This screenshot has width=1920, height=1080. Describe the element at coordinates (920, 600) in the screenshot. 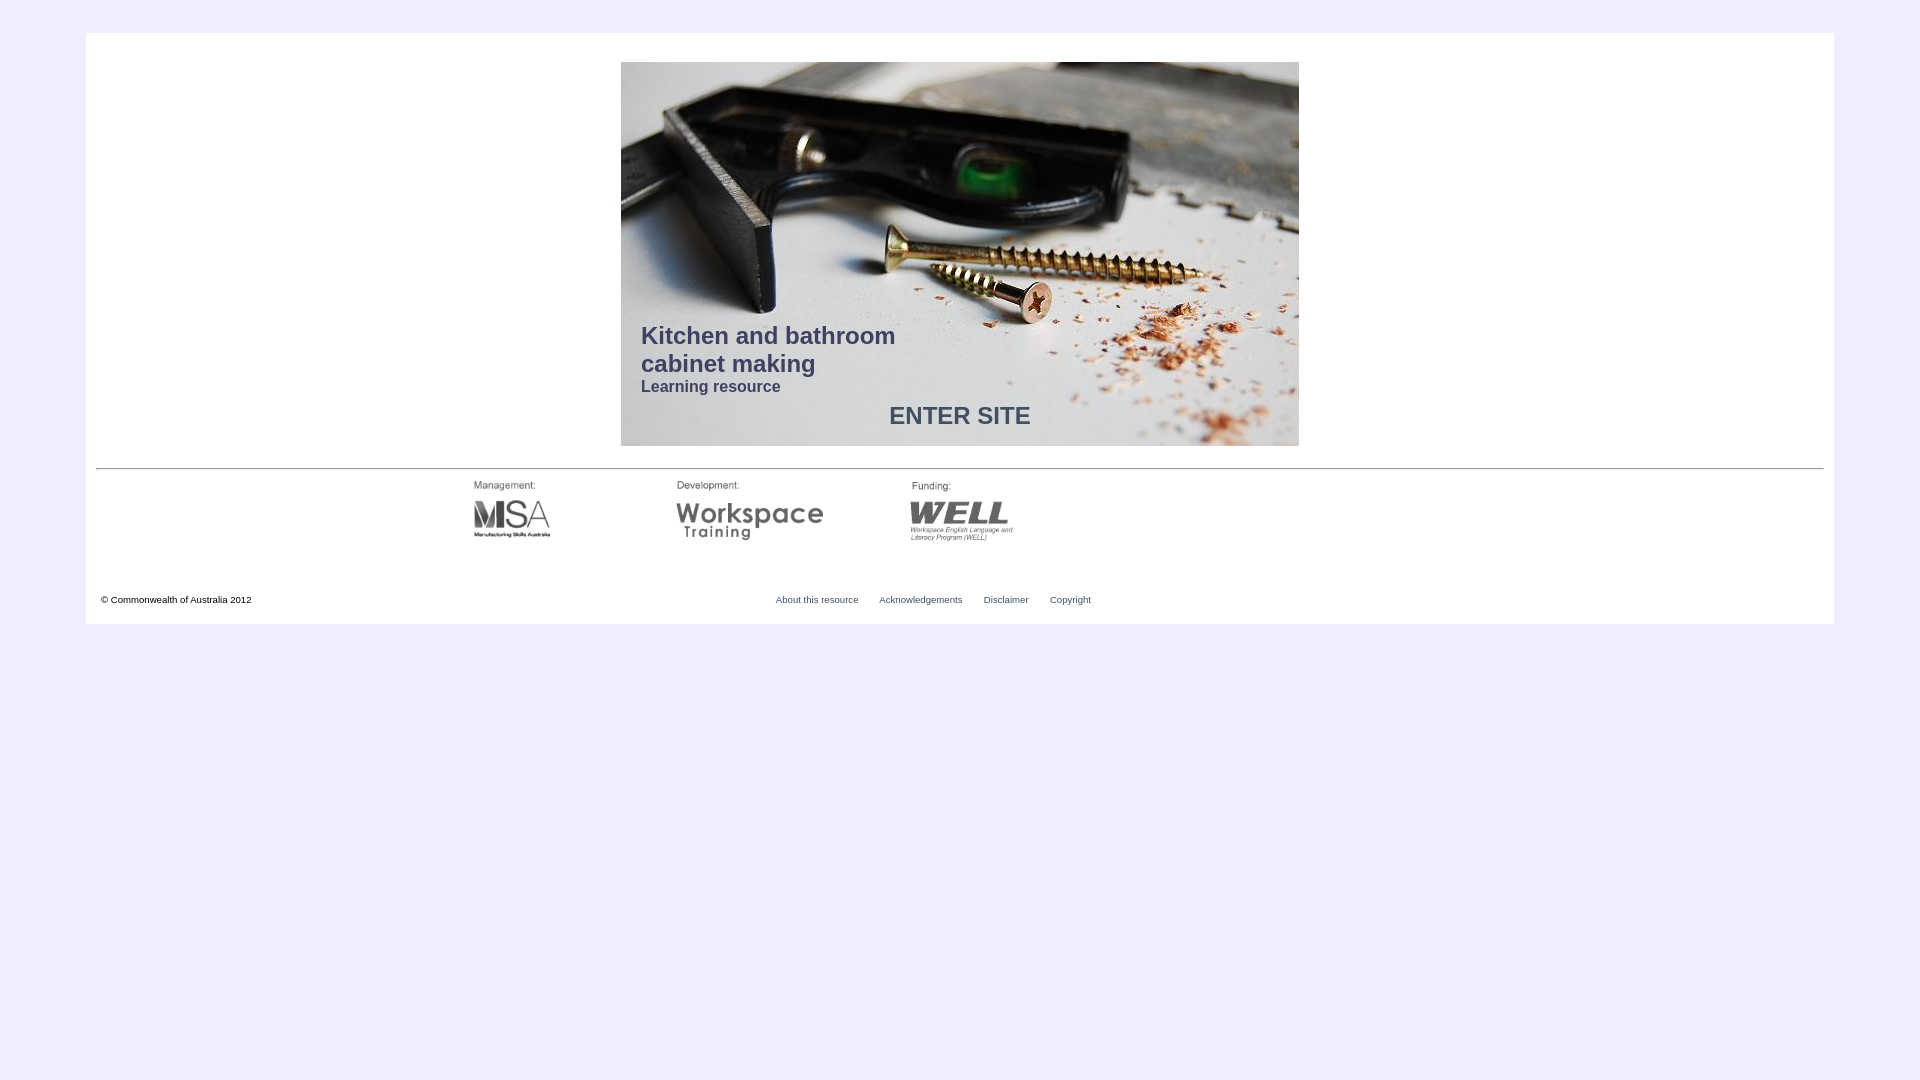

I see `Acknowledgements` at that location.